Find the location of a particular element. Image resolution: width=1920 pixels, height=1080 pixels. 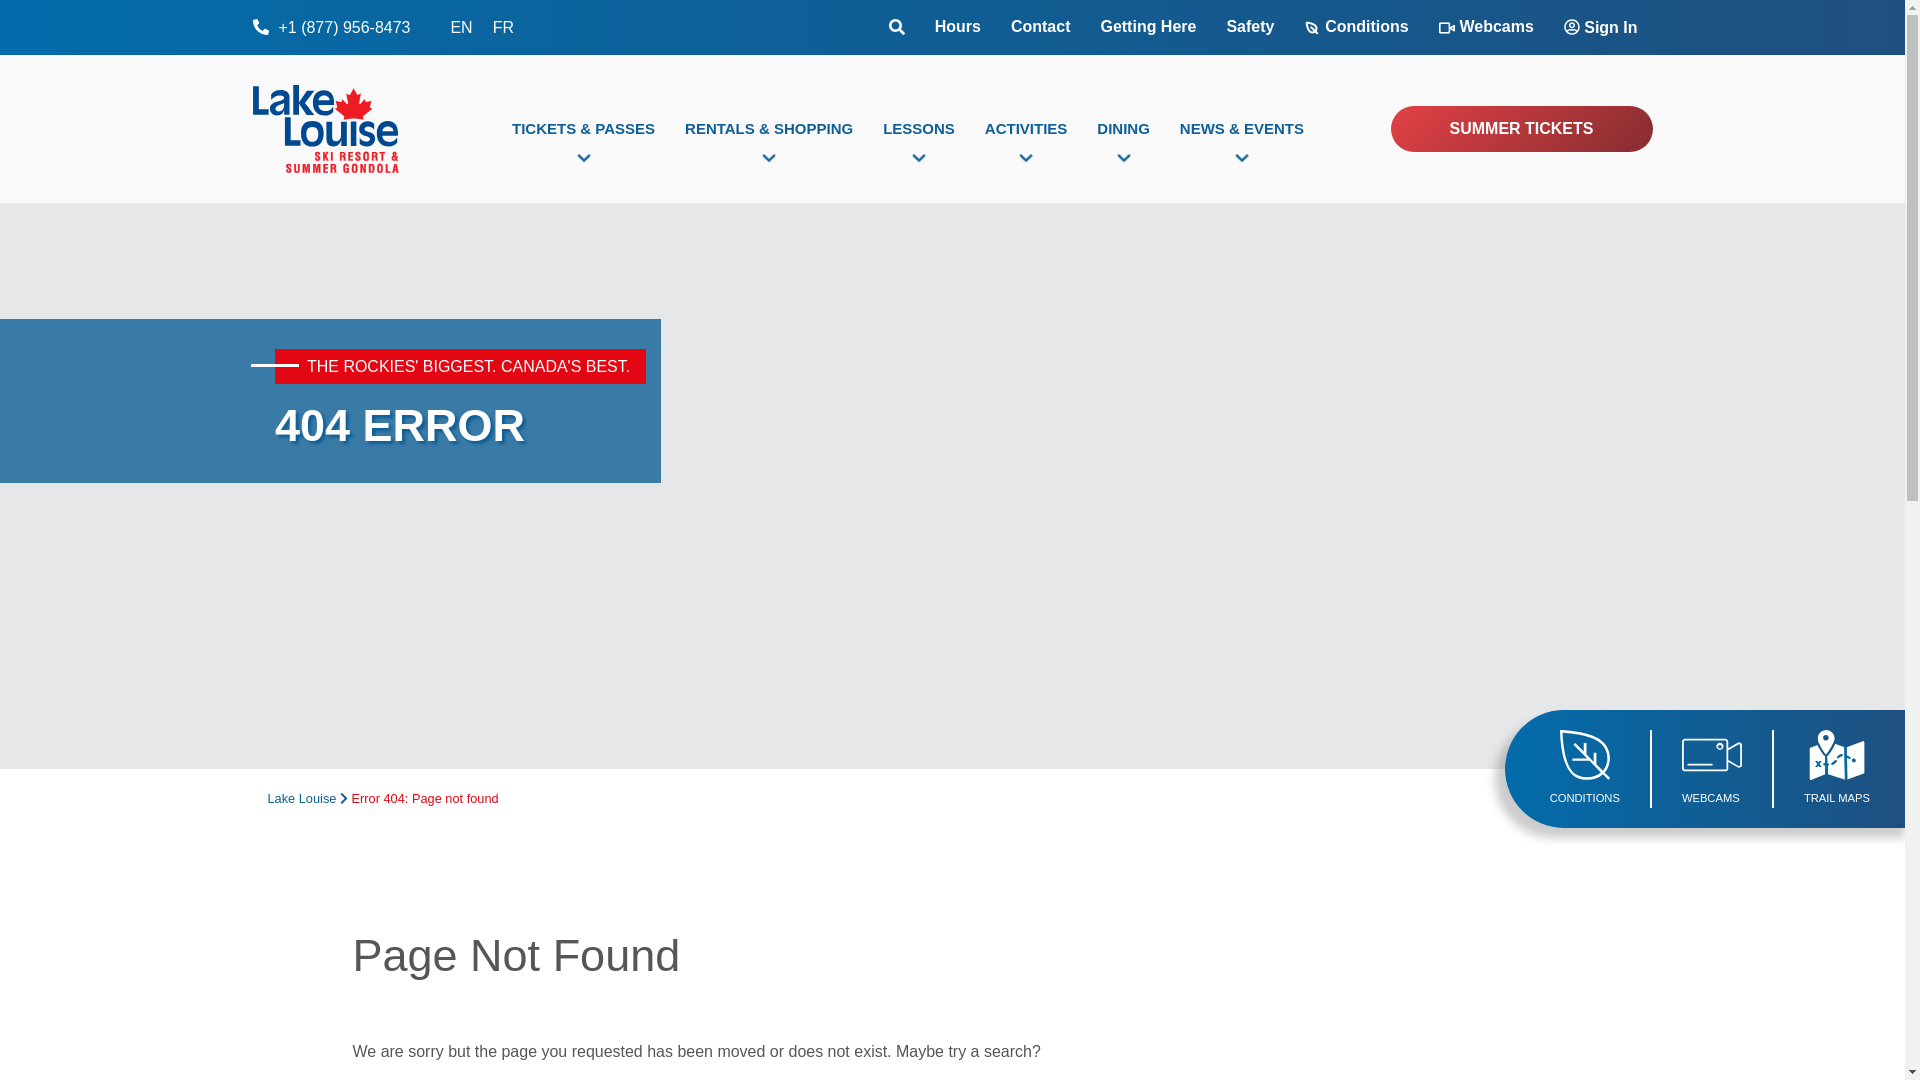

Conditions is located at coordinates (1355, 28).